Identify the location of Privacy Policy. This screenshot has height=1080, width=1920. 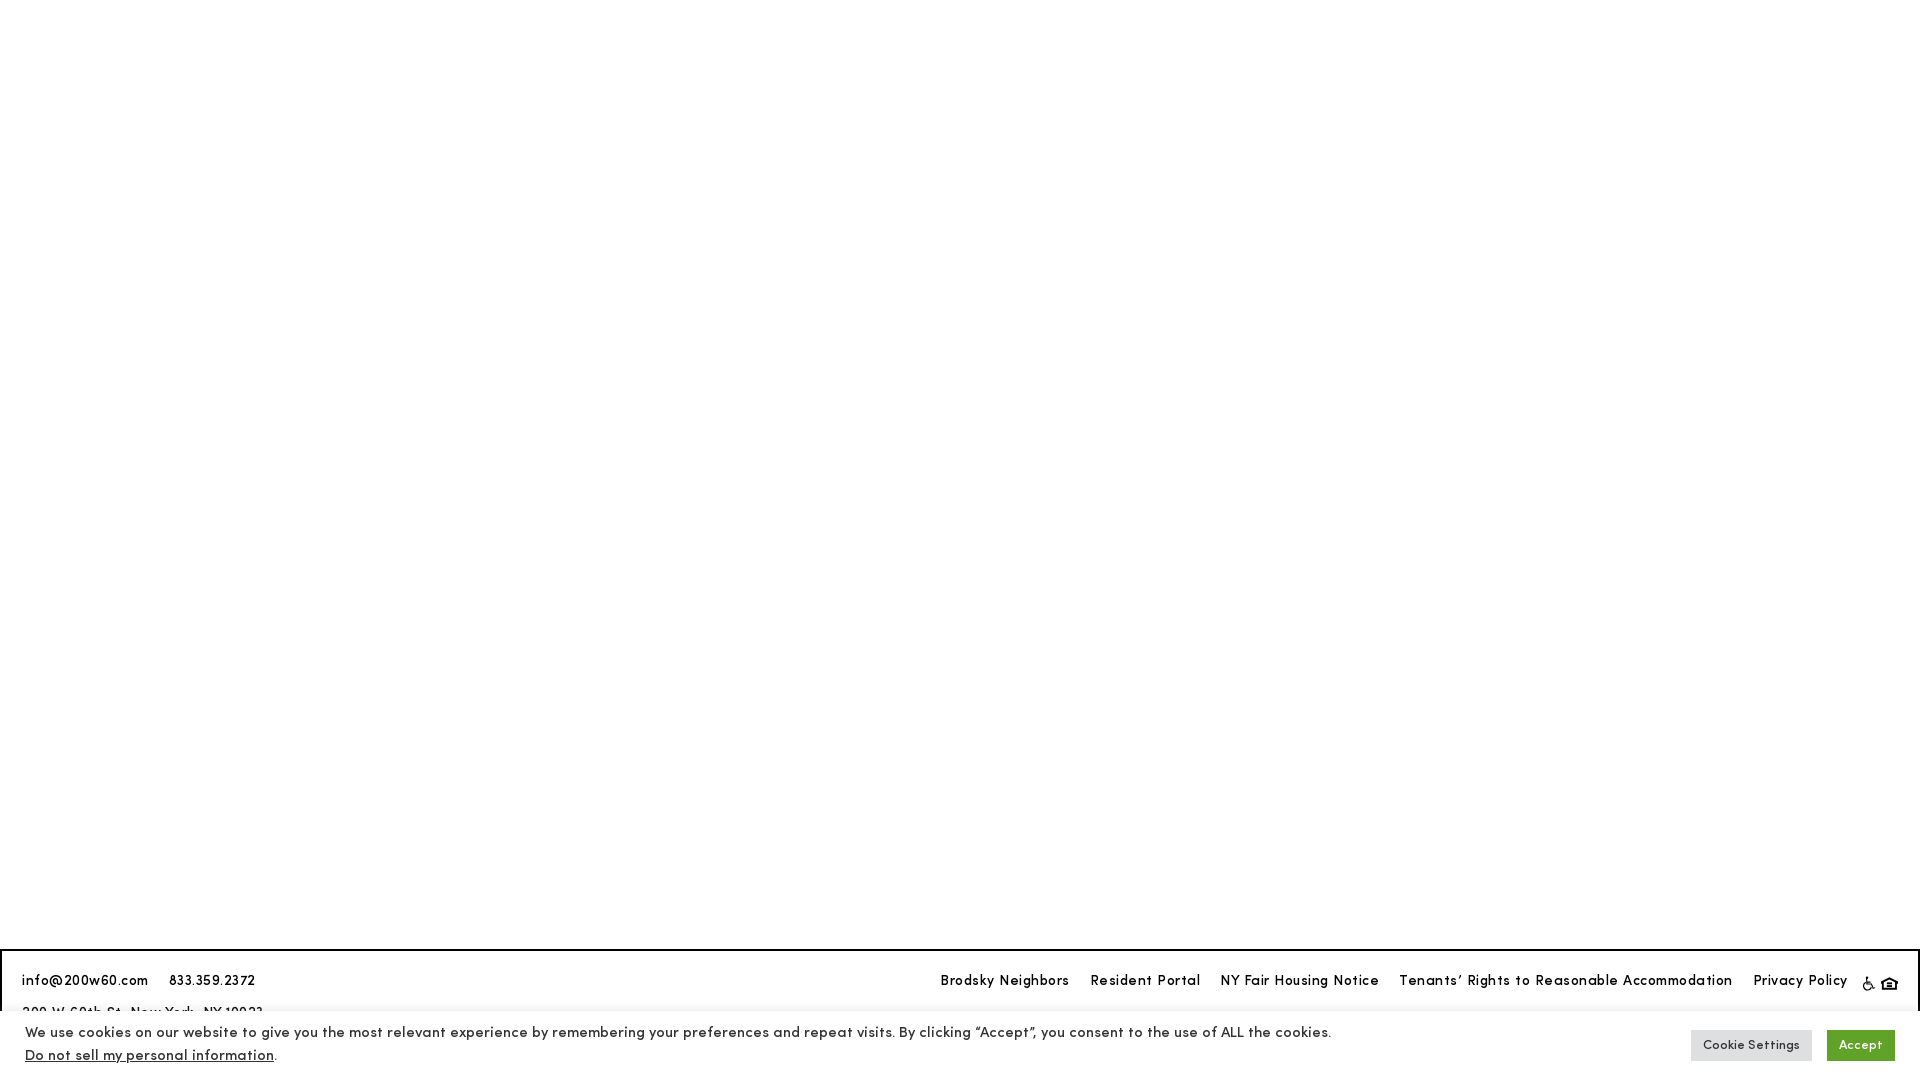
(1800, 982).